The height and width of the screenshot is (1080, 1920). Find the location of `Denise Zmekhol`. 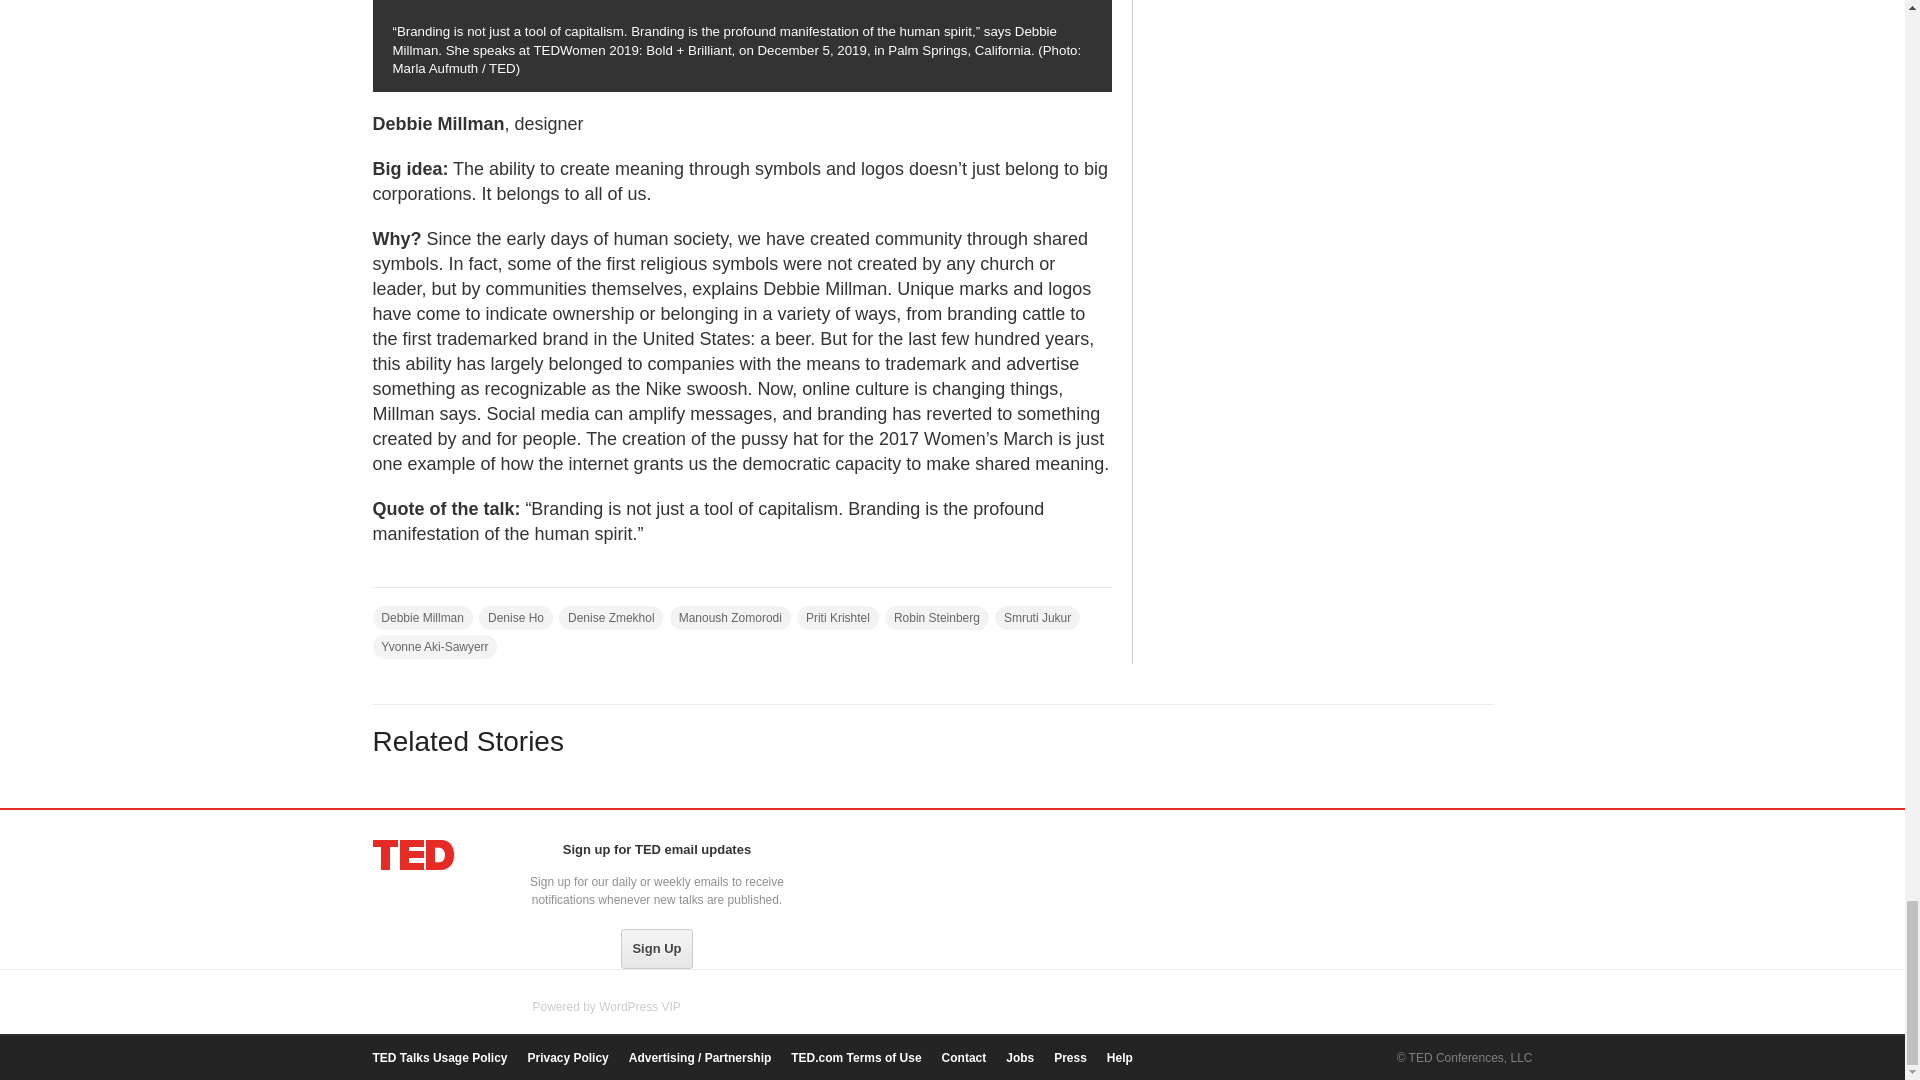

Denise Zmekhol is located at coordinates (610, 617).